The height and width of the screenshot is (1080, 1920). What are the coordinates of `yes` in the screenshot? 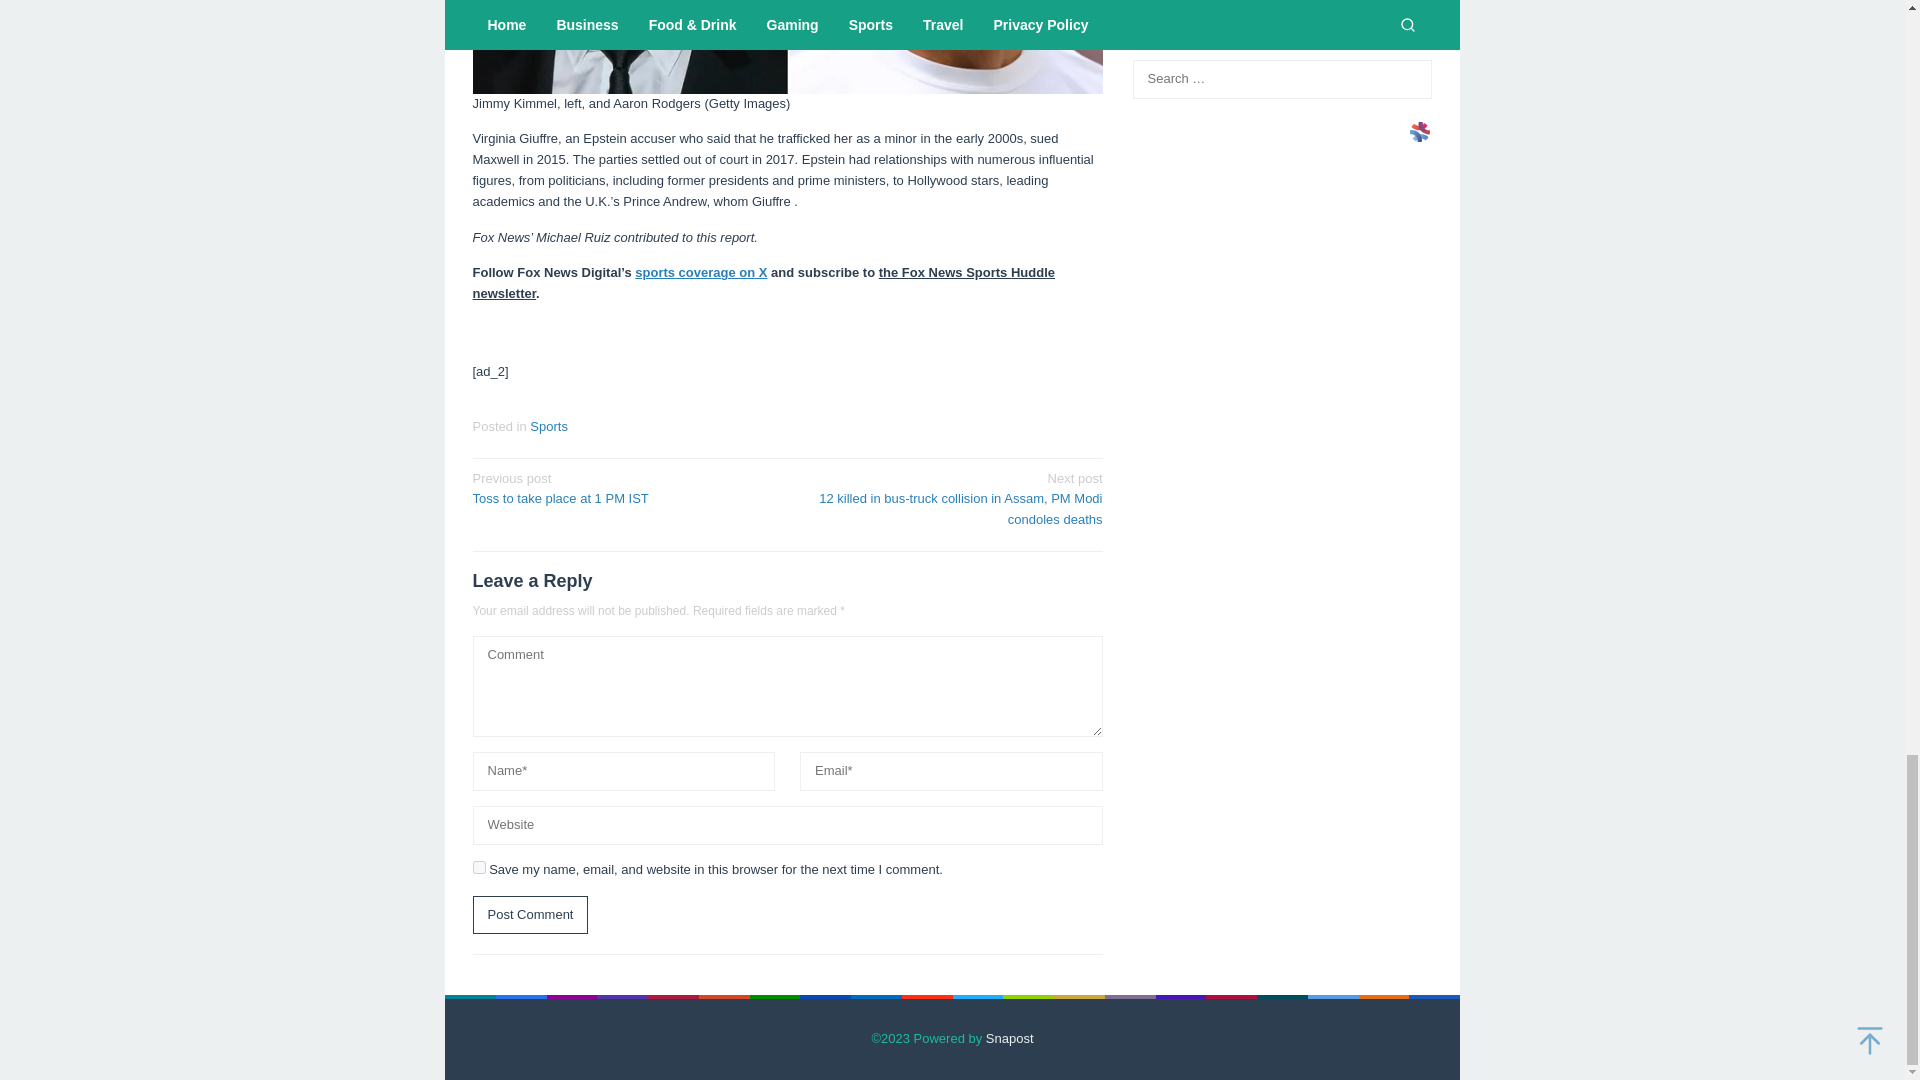 It's located at (478, 866).